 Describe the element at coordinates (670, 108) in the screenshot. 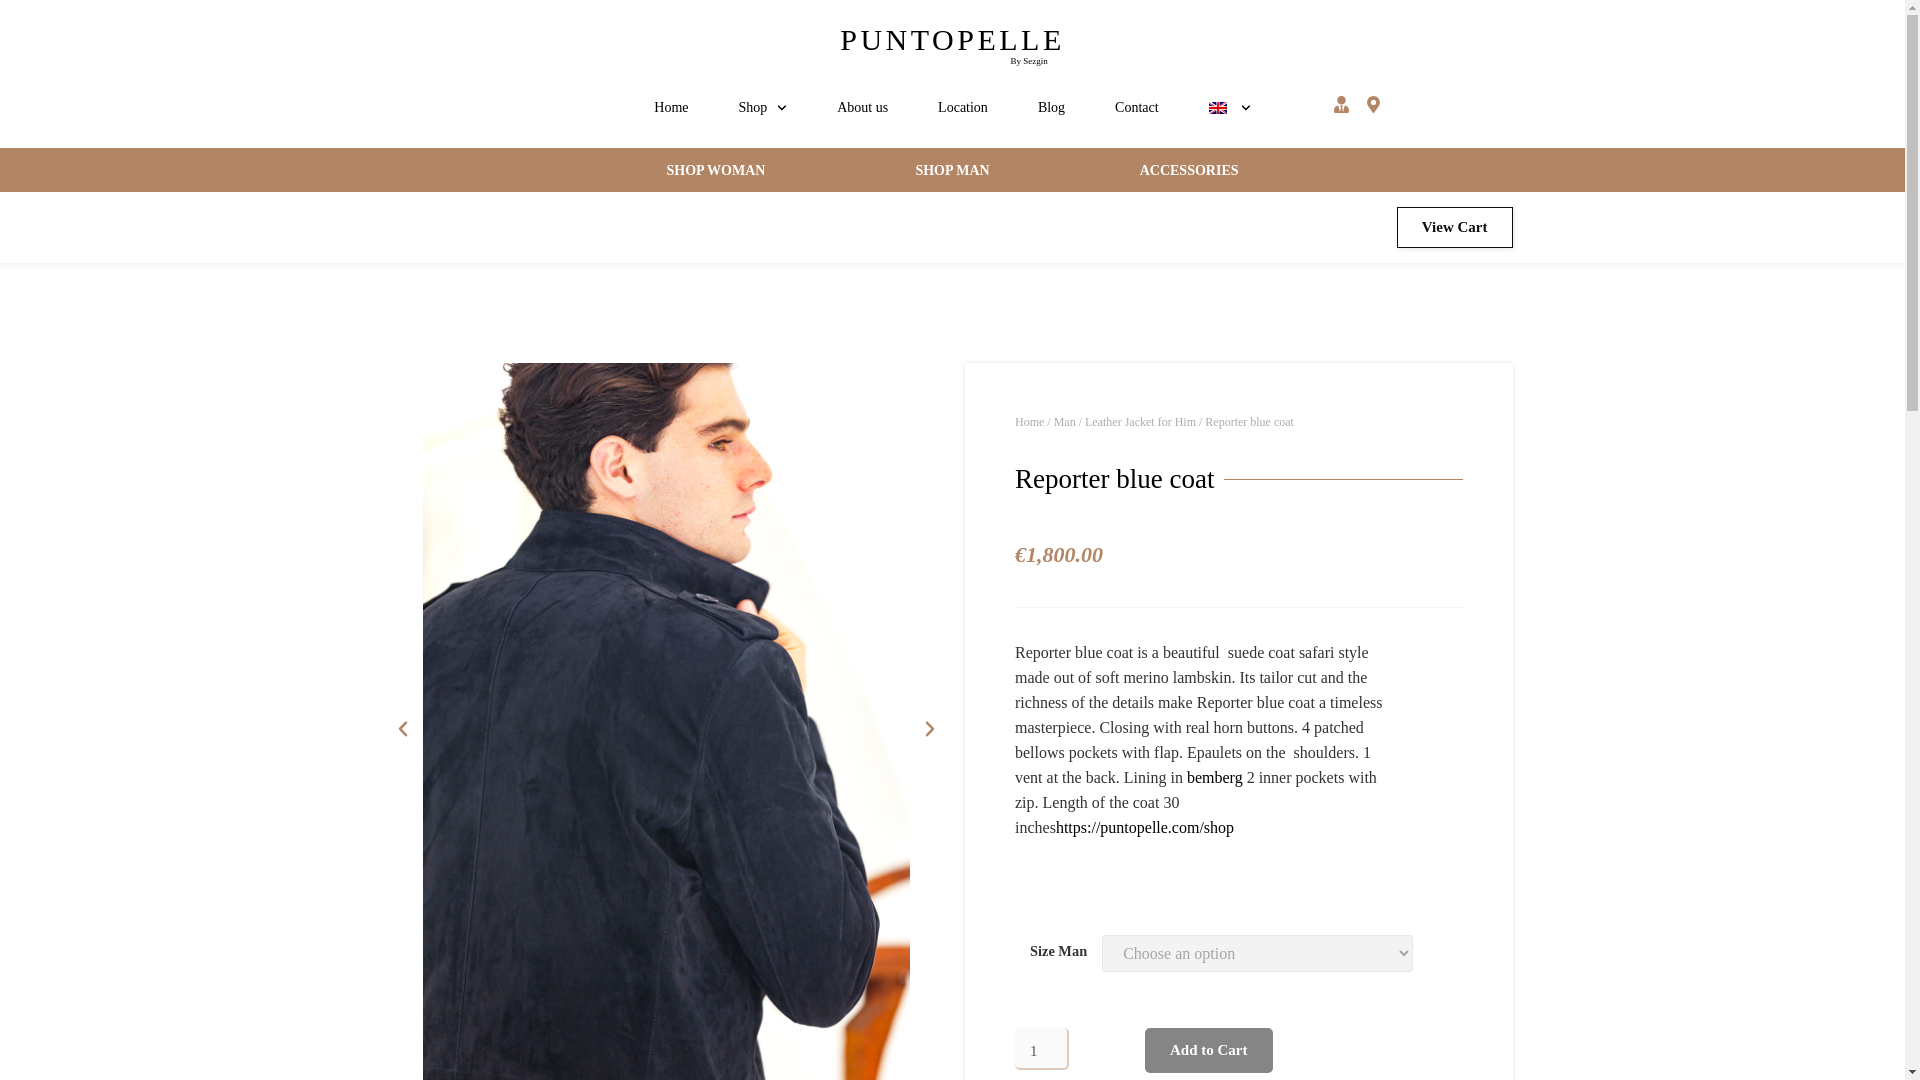

I see `Home` at that location.